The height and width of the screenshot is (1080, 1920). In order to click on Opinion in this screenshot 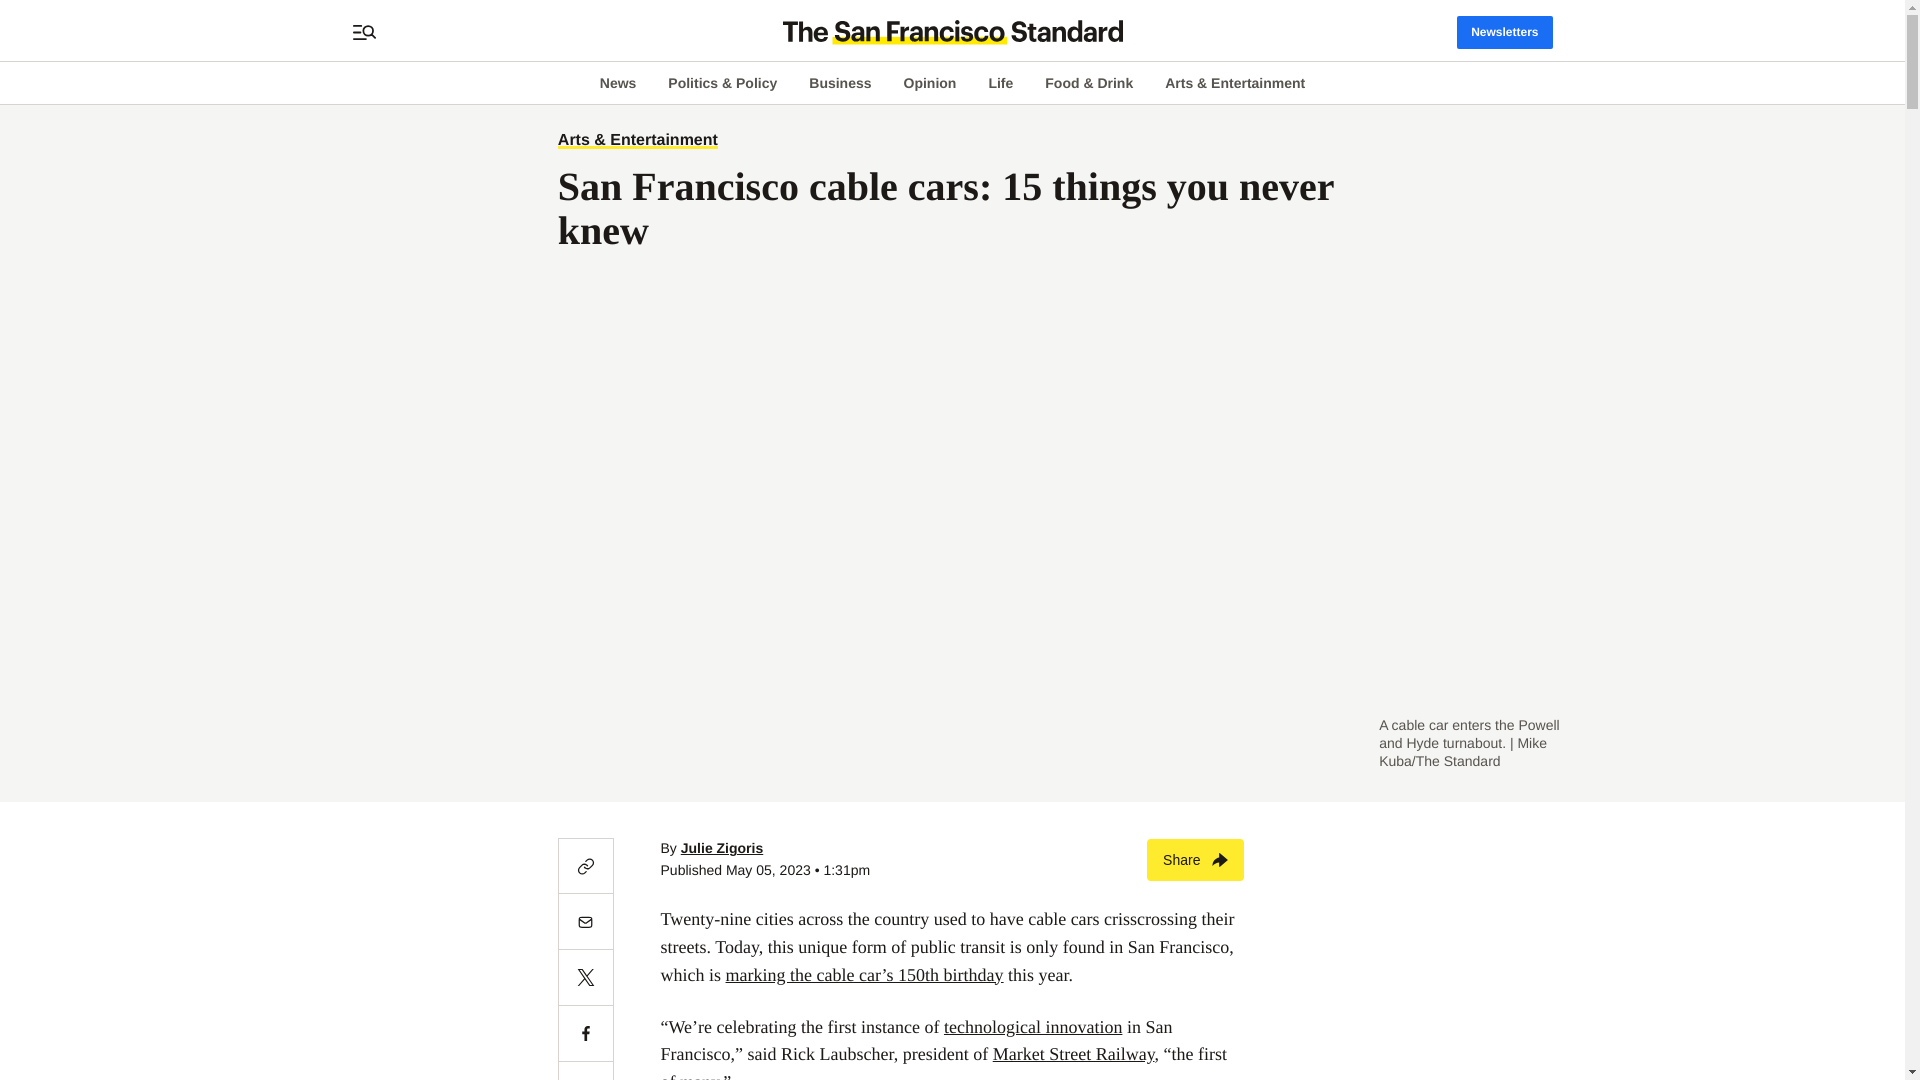, I will do `click(930, 82)`.